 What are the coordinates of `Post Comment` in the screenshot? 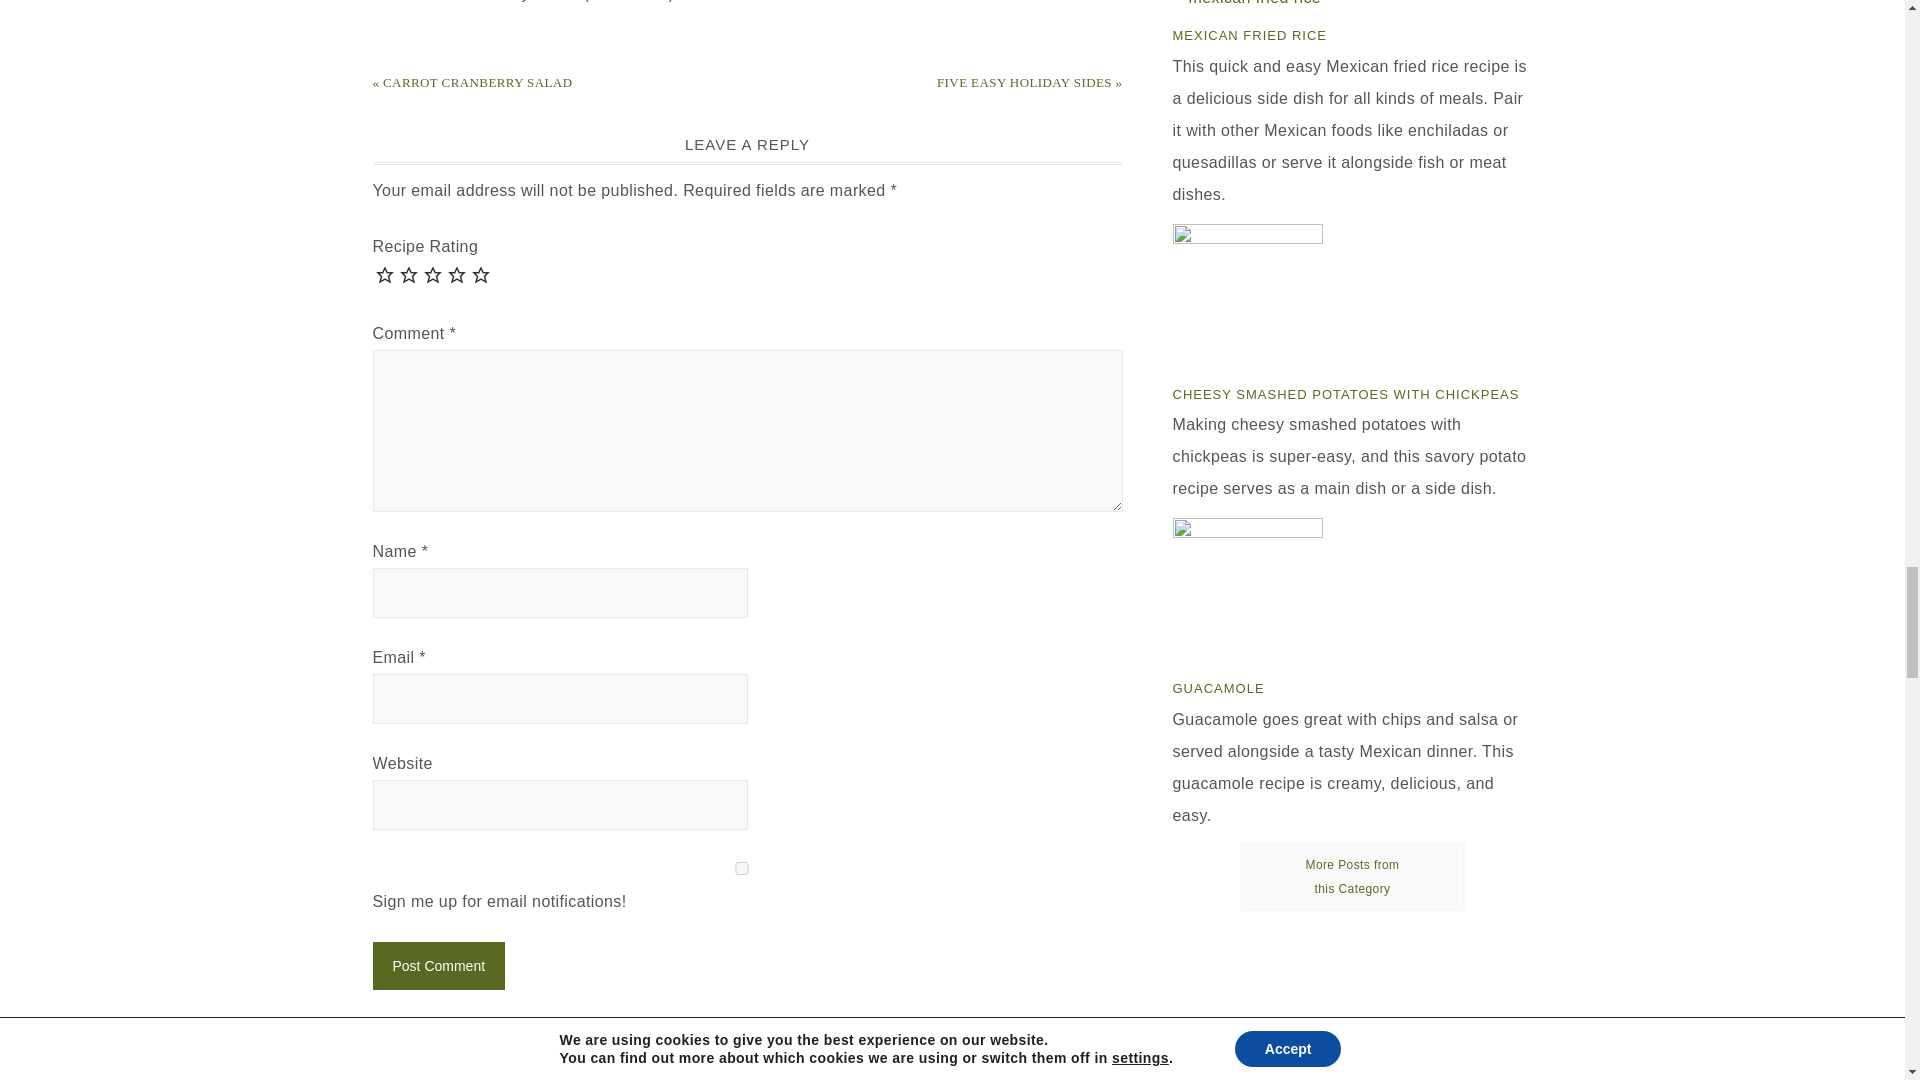 It's located at (438, 966).